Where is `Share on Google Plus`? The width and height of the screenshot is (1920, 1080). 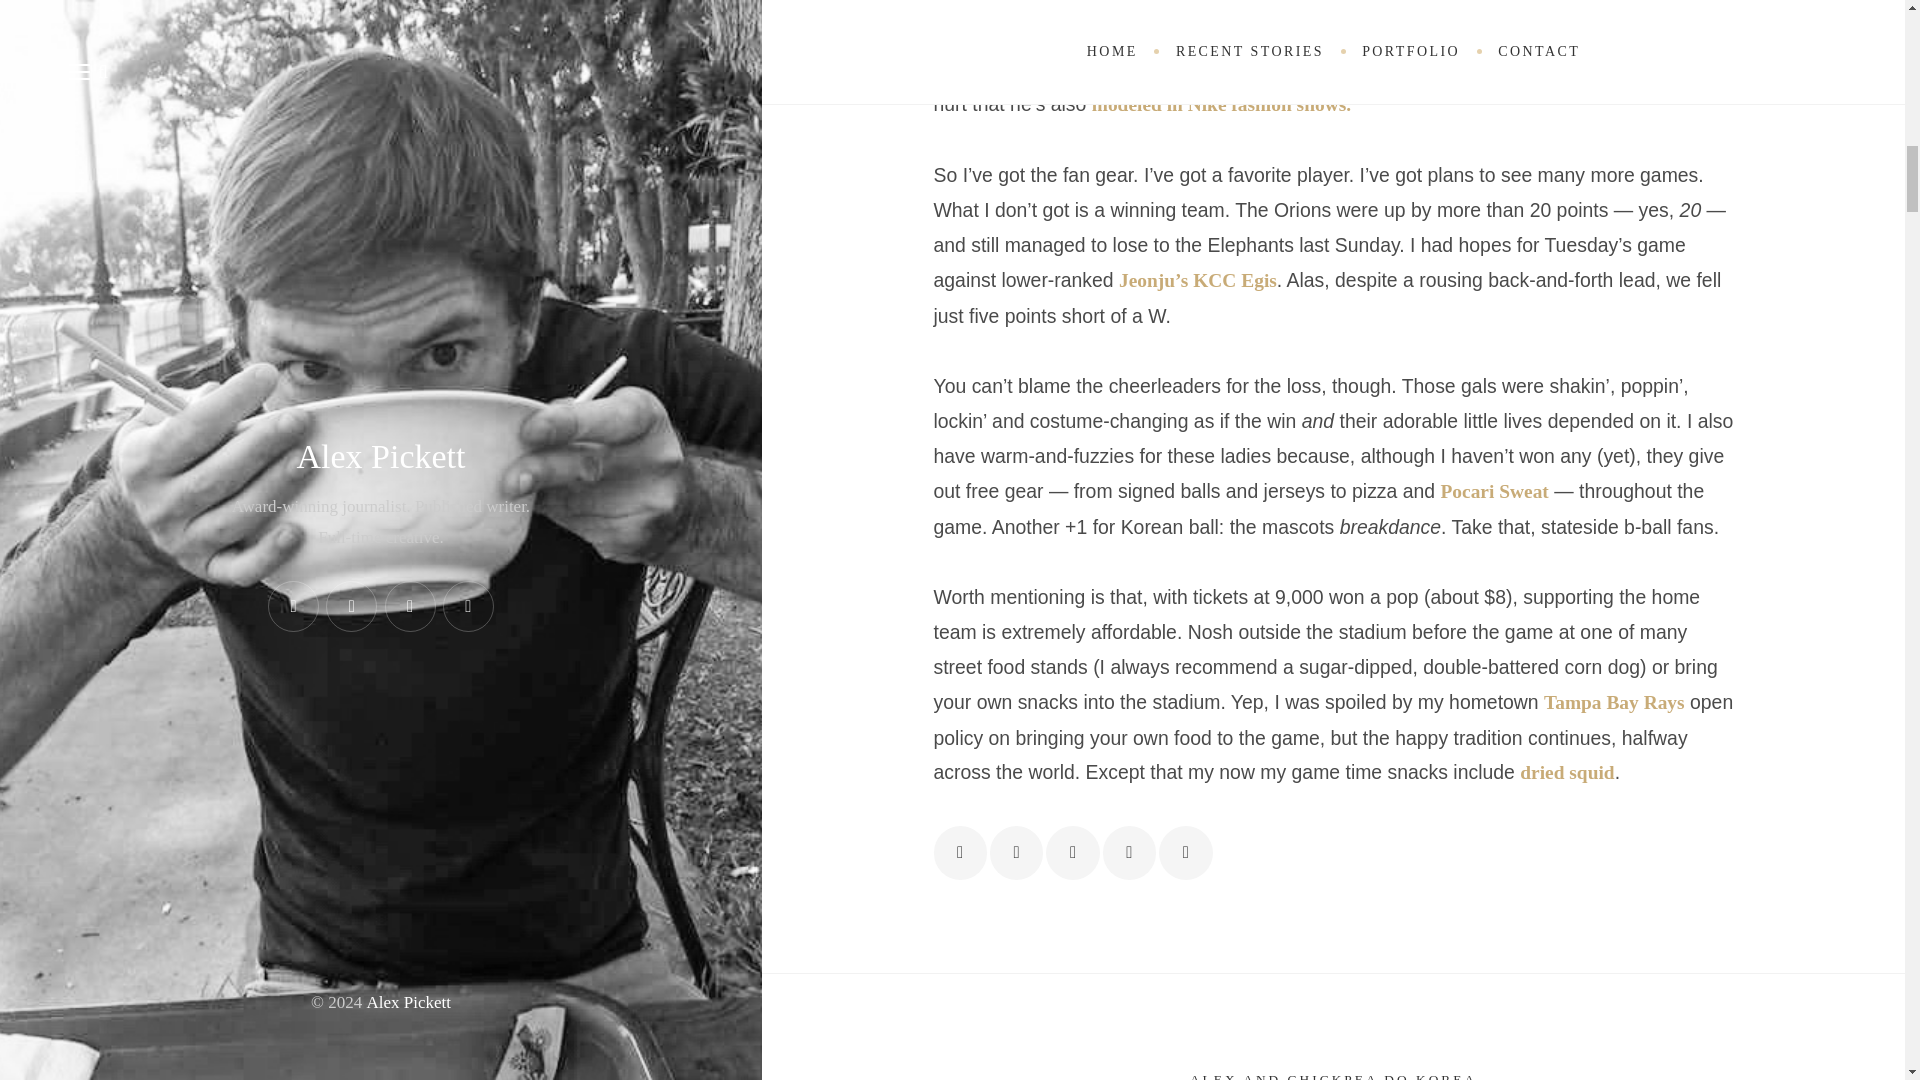 Share on Google Plus is located at coordinates (1072, 852).